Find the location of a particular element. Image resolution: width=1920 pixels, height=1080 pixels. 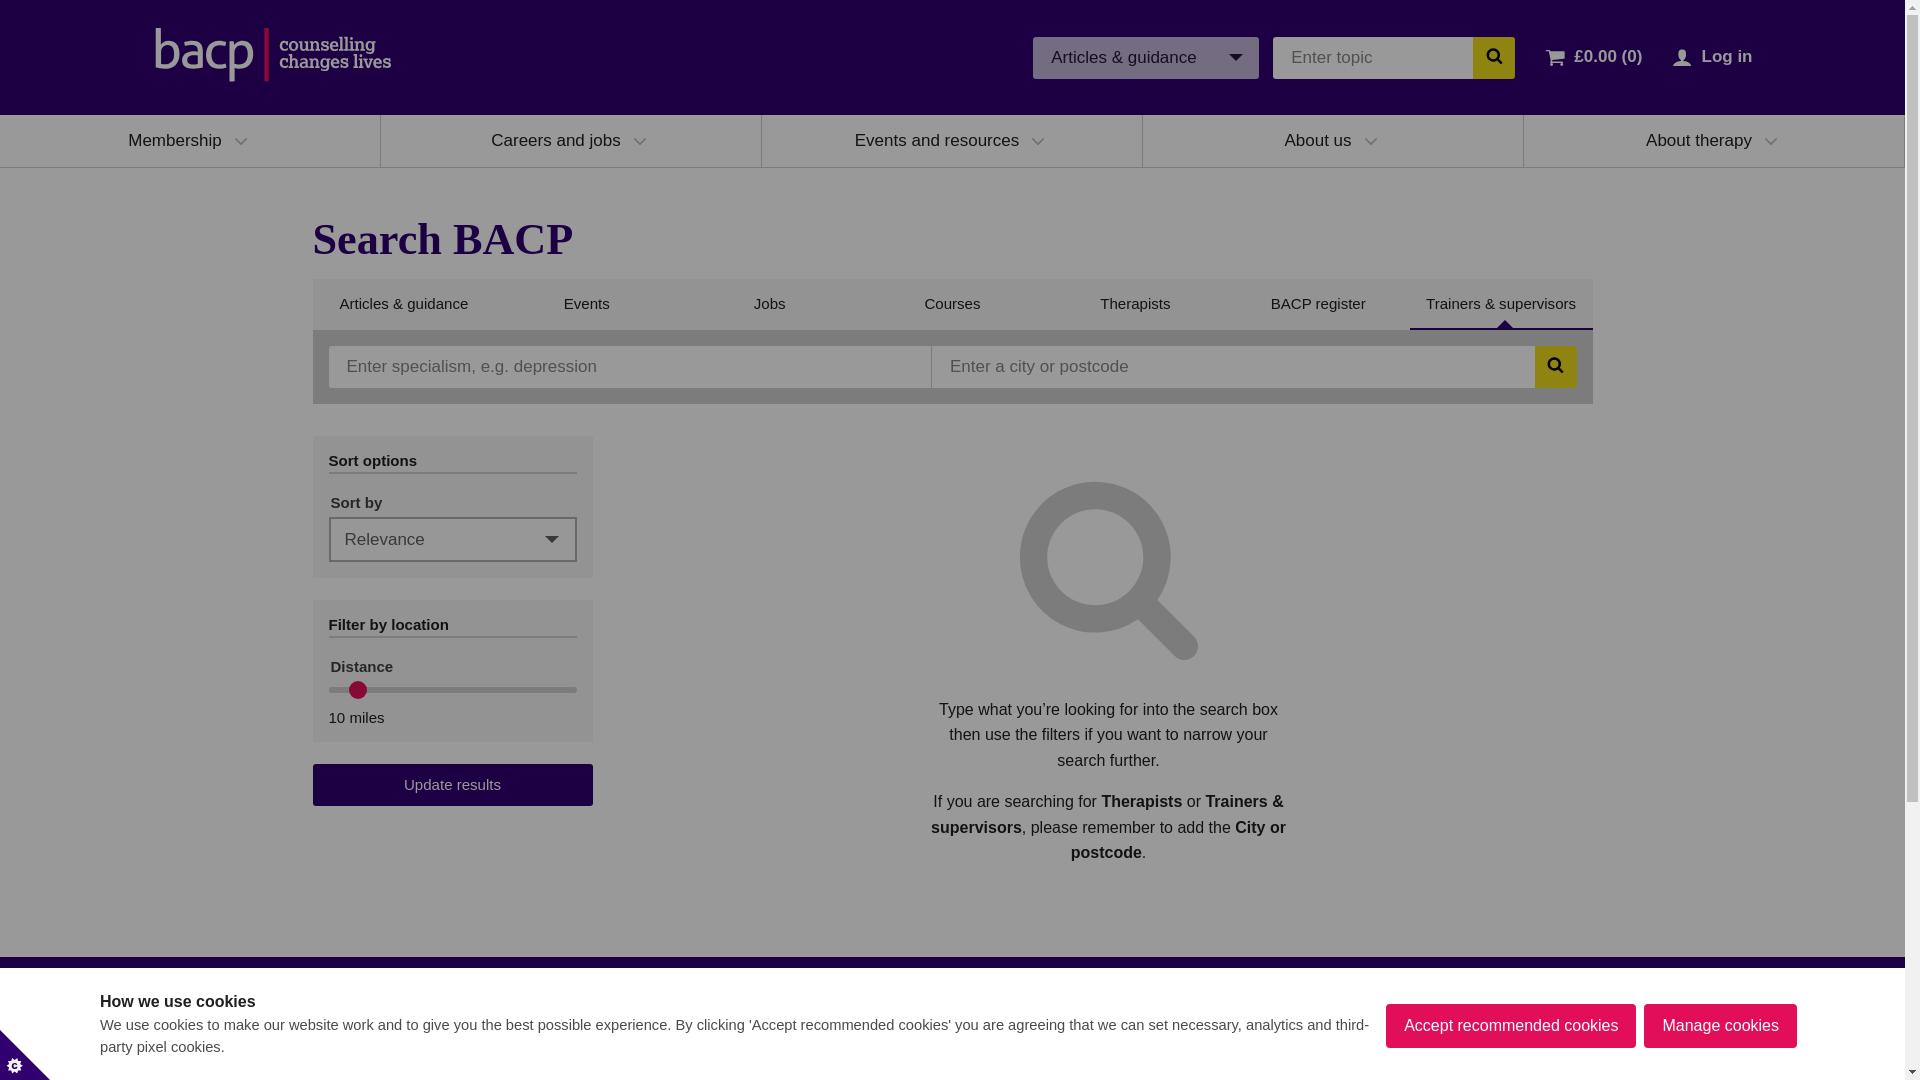

Log in is located at coordinates (1726, 56).